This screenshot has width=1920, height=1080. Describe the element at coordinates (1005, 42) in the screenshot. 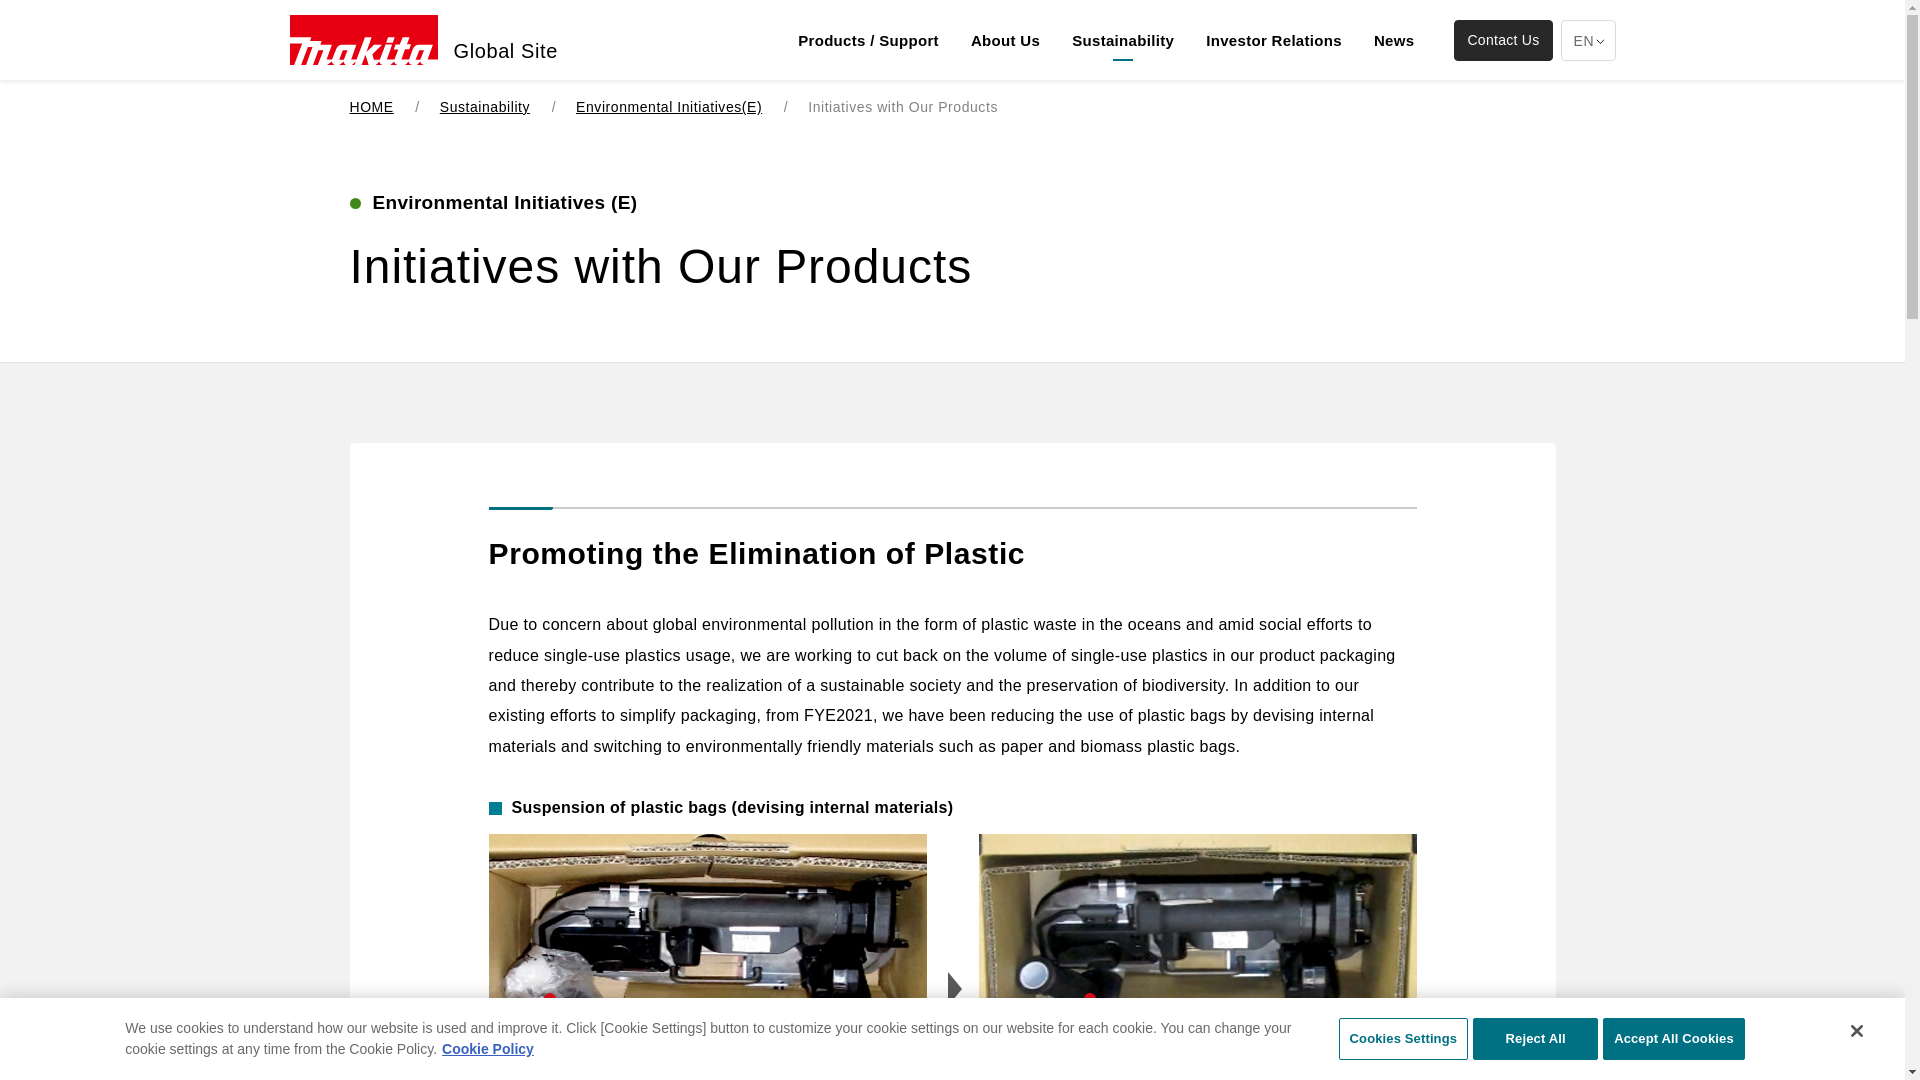

I see `About Us` at that location.